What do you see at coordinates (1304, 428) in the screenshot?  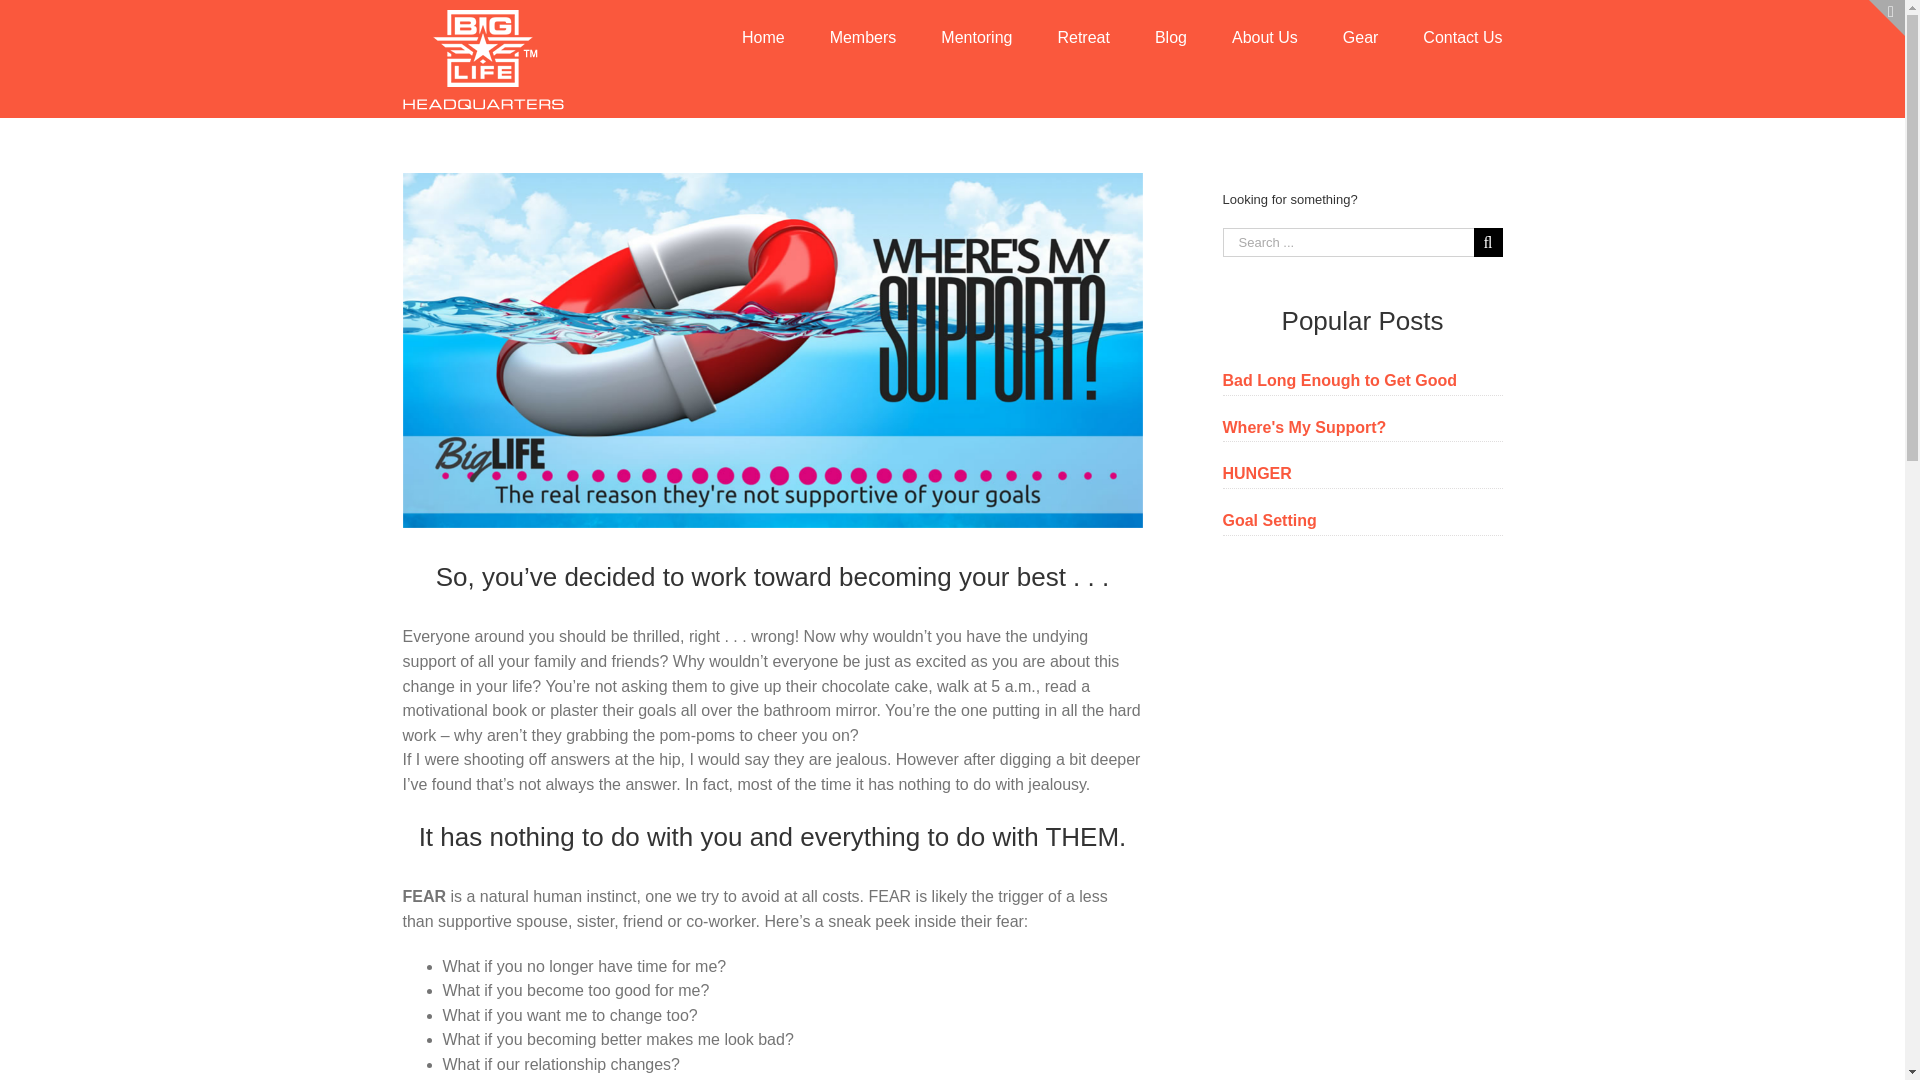 I see `Where's My Support?` at bounding box center [1304, 428].